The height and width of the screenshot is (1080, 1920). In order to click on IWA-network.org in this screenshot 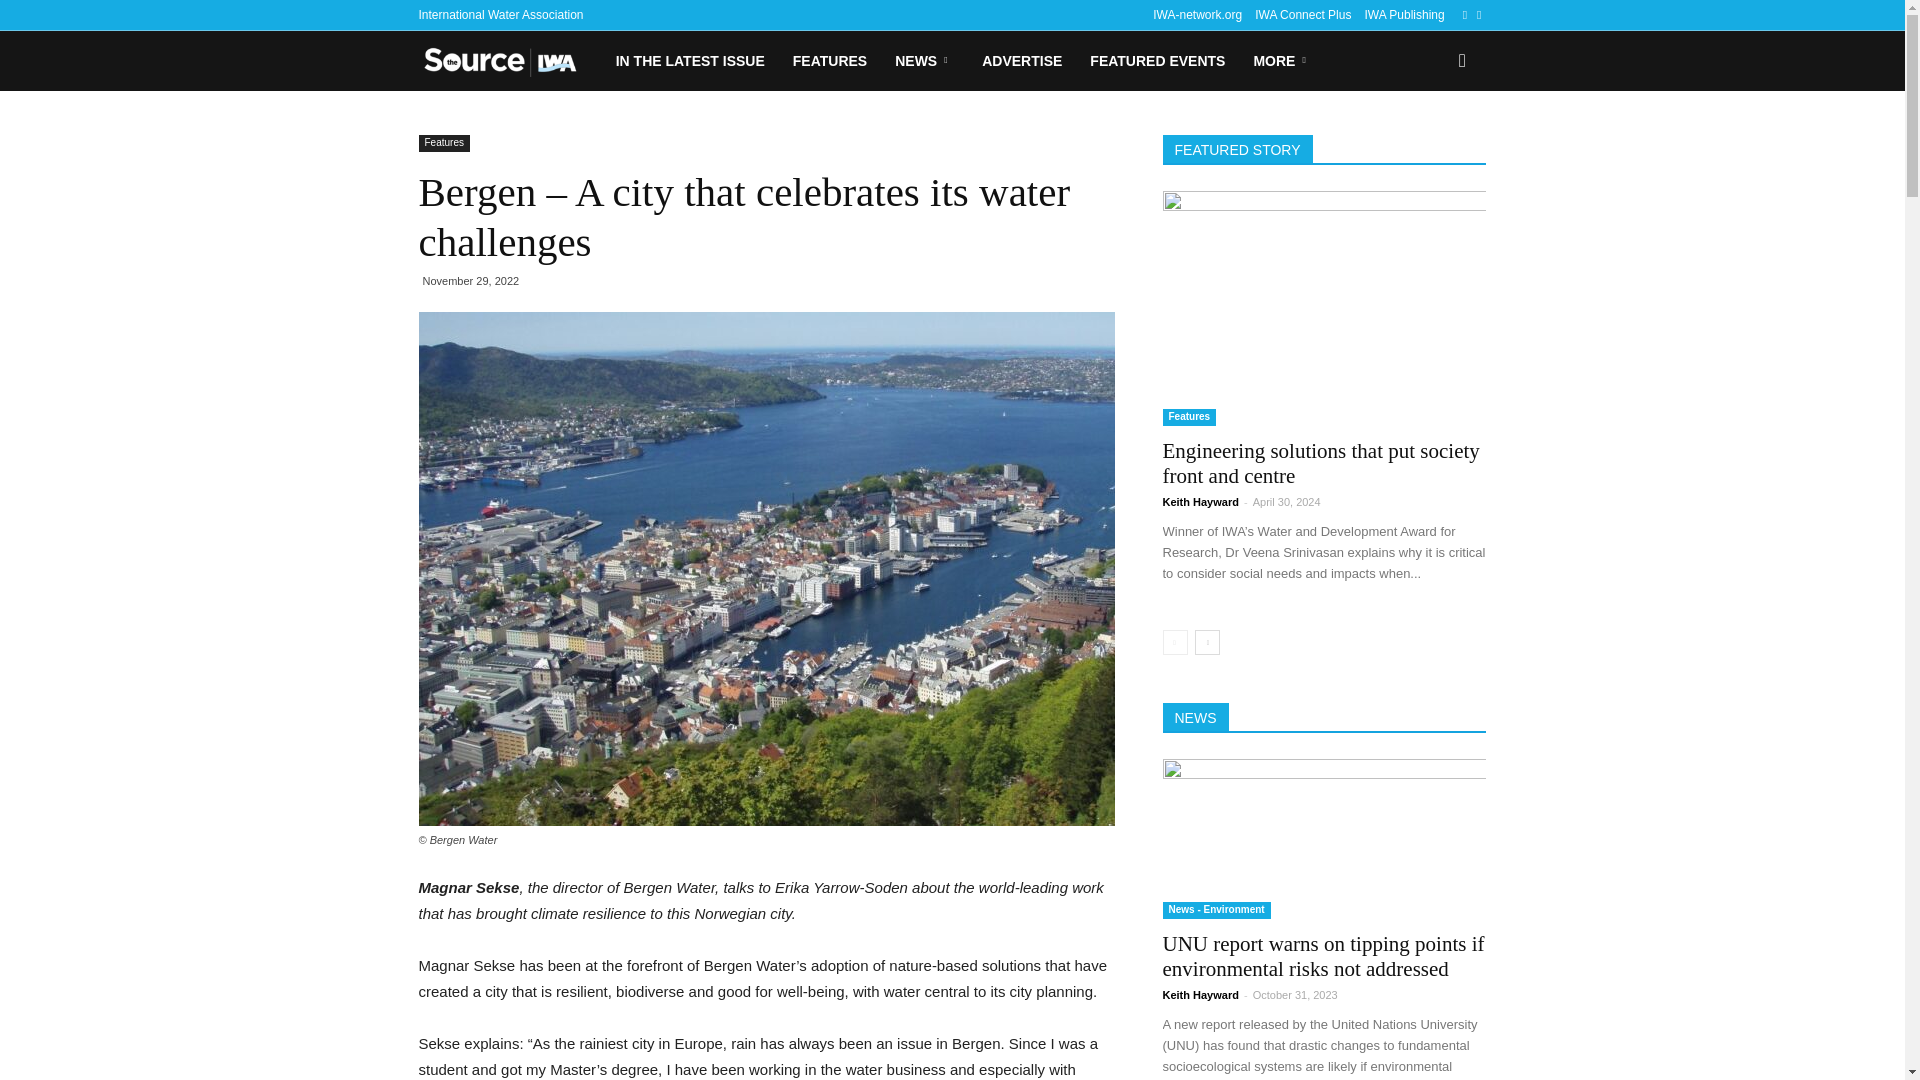, I will do `click(1198, 15)`.